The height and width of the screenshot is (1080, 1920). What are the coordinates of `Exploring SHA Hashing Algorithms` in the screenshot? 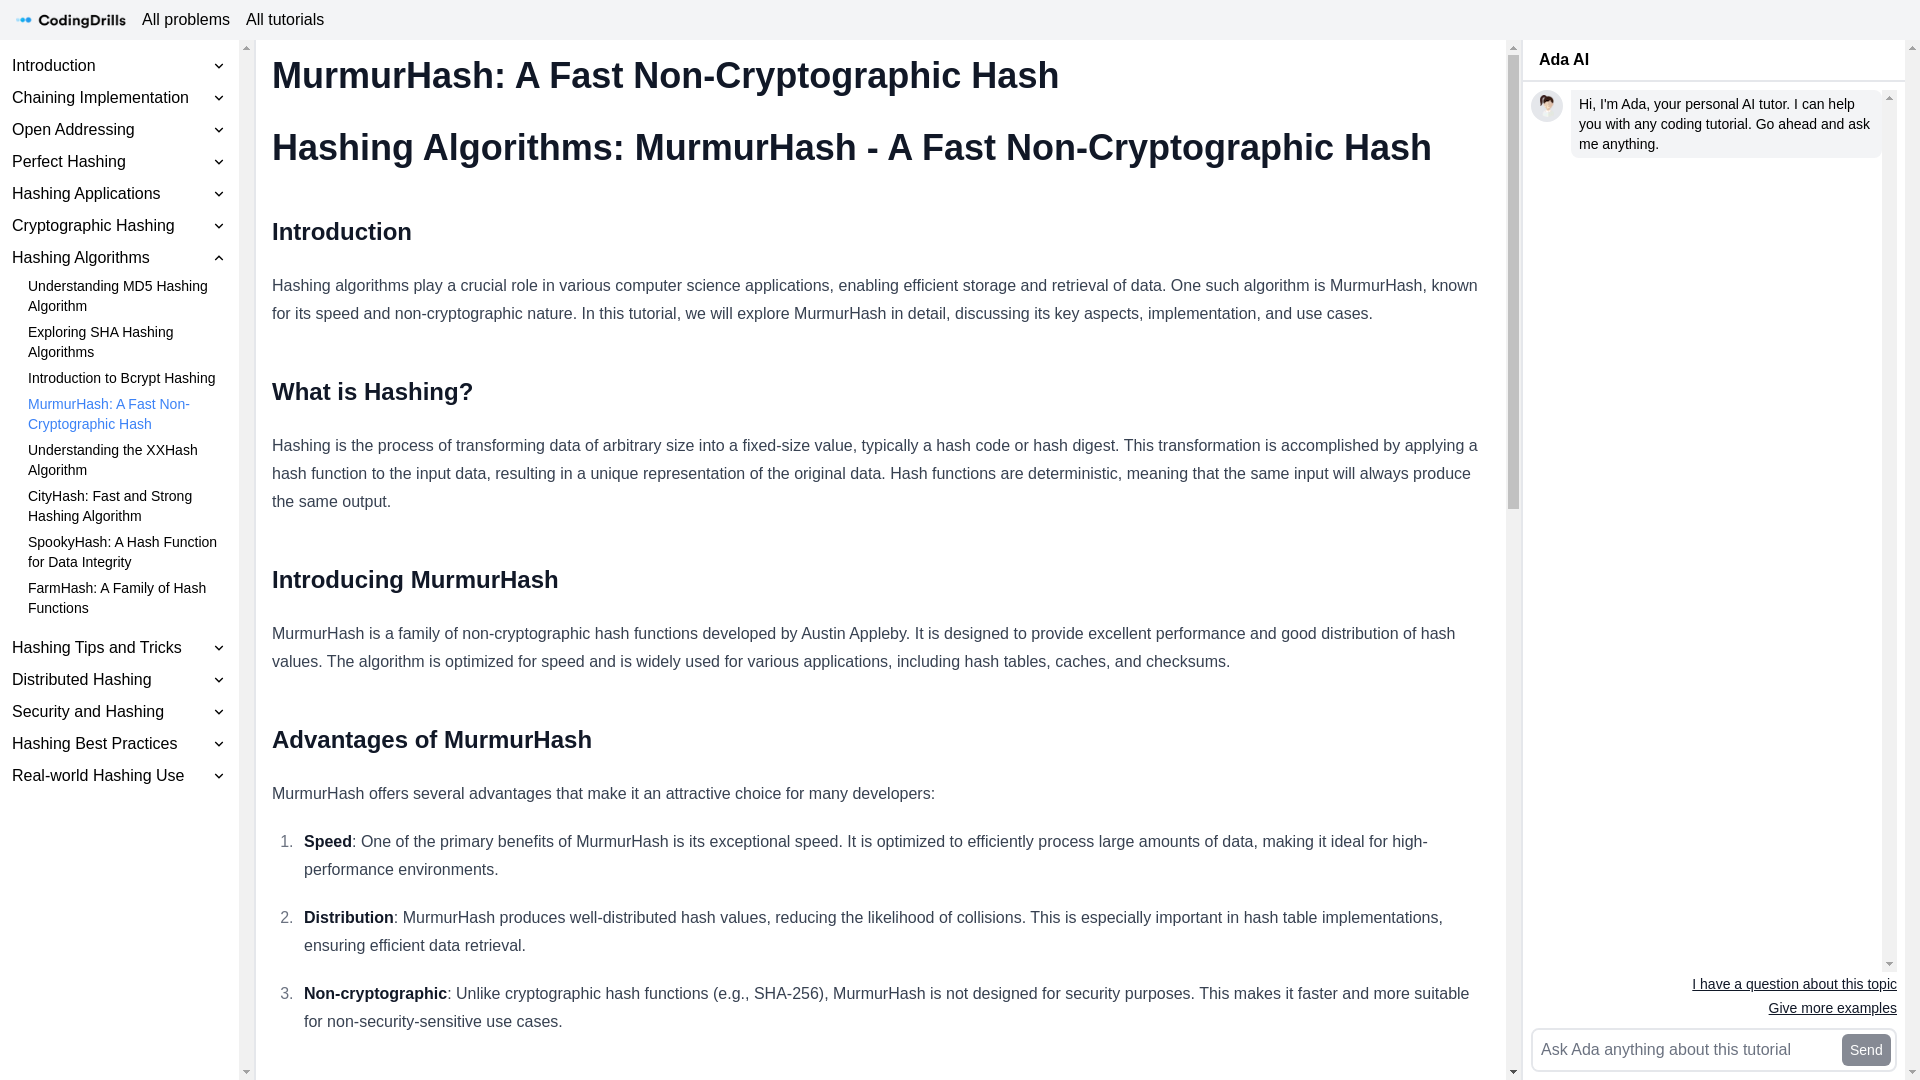 It's located at (127, 341).